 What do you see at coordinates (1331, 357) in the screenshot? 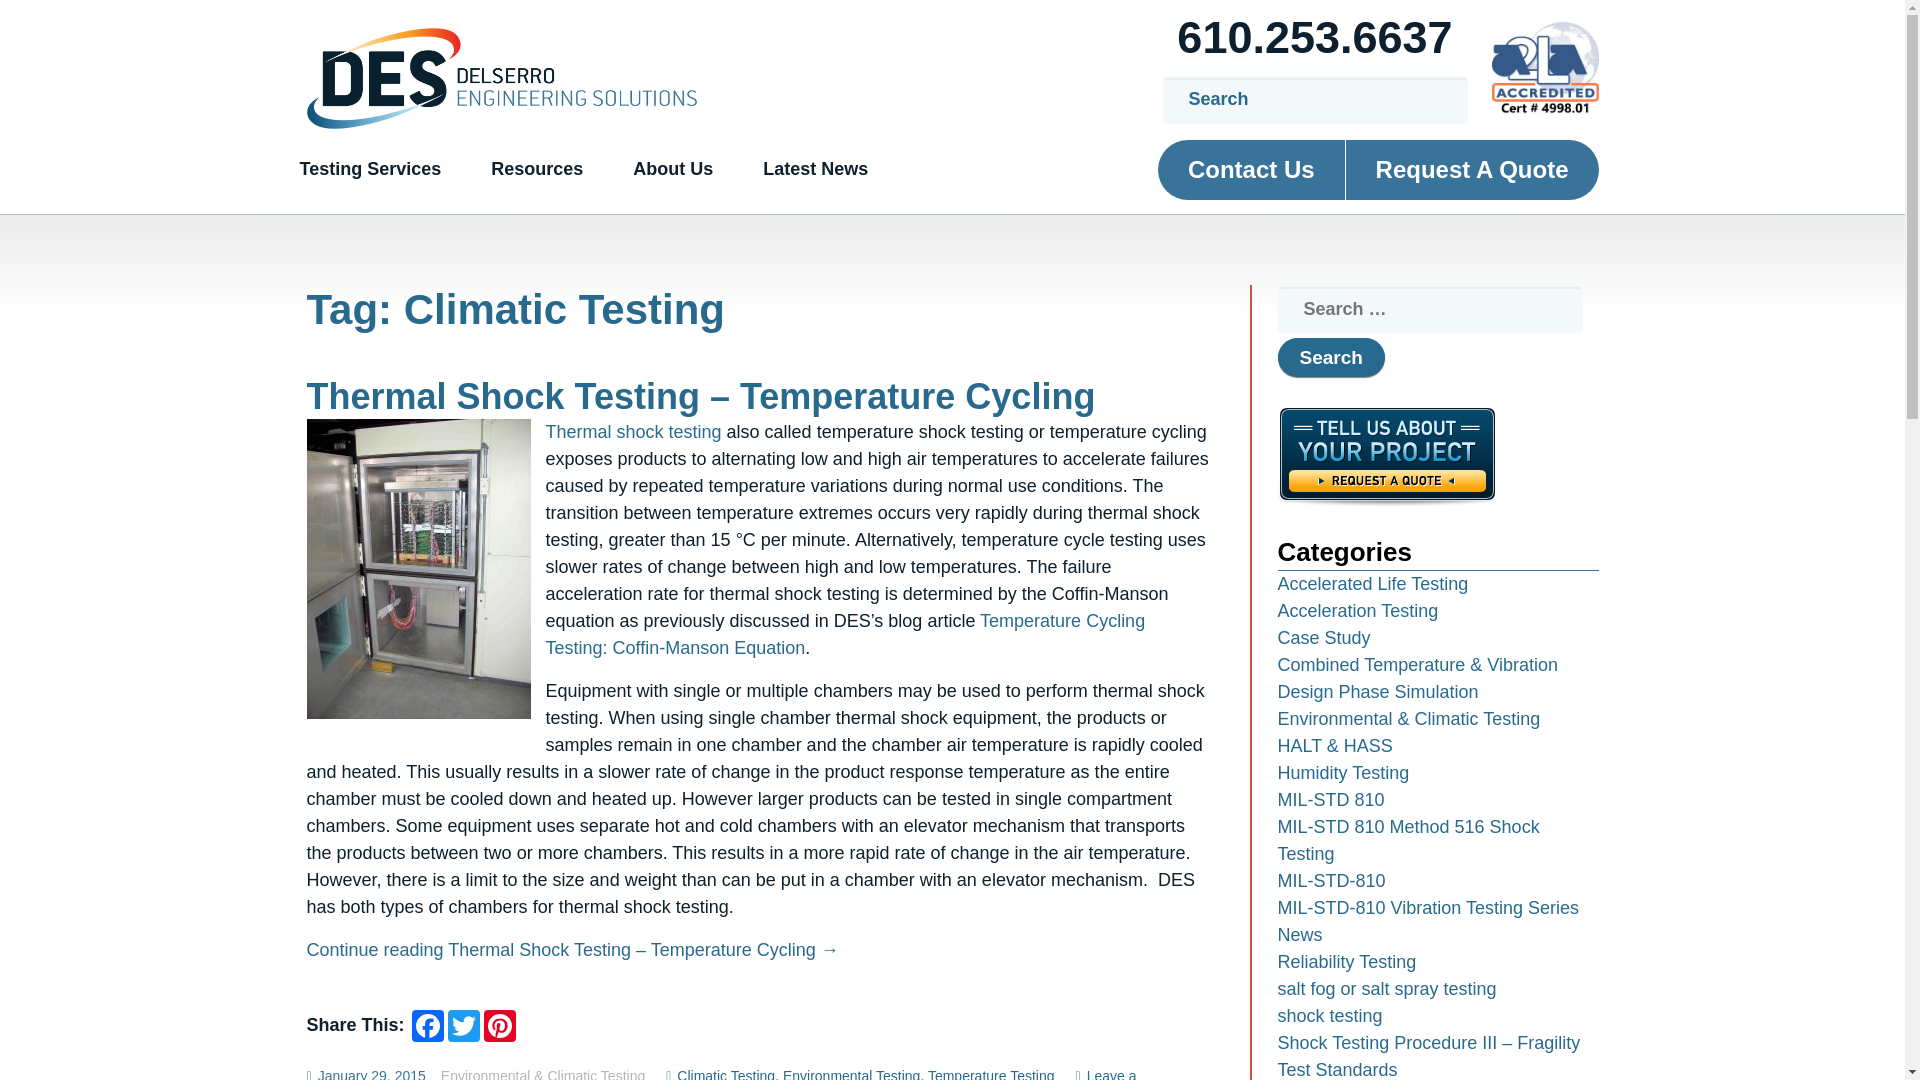
I see `Search` at bounding box center [1331, 357].